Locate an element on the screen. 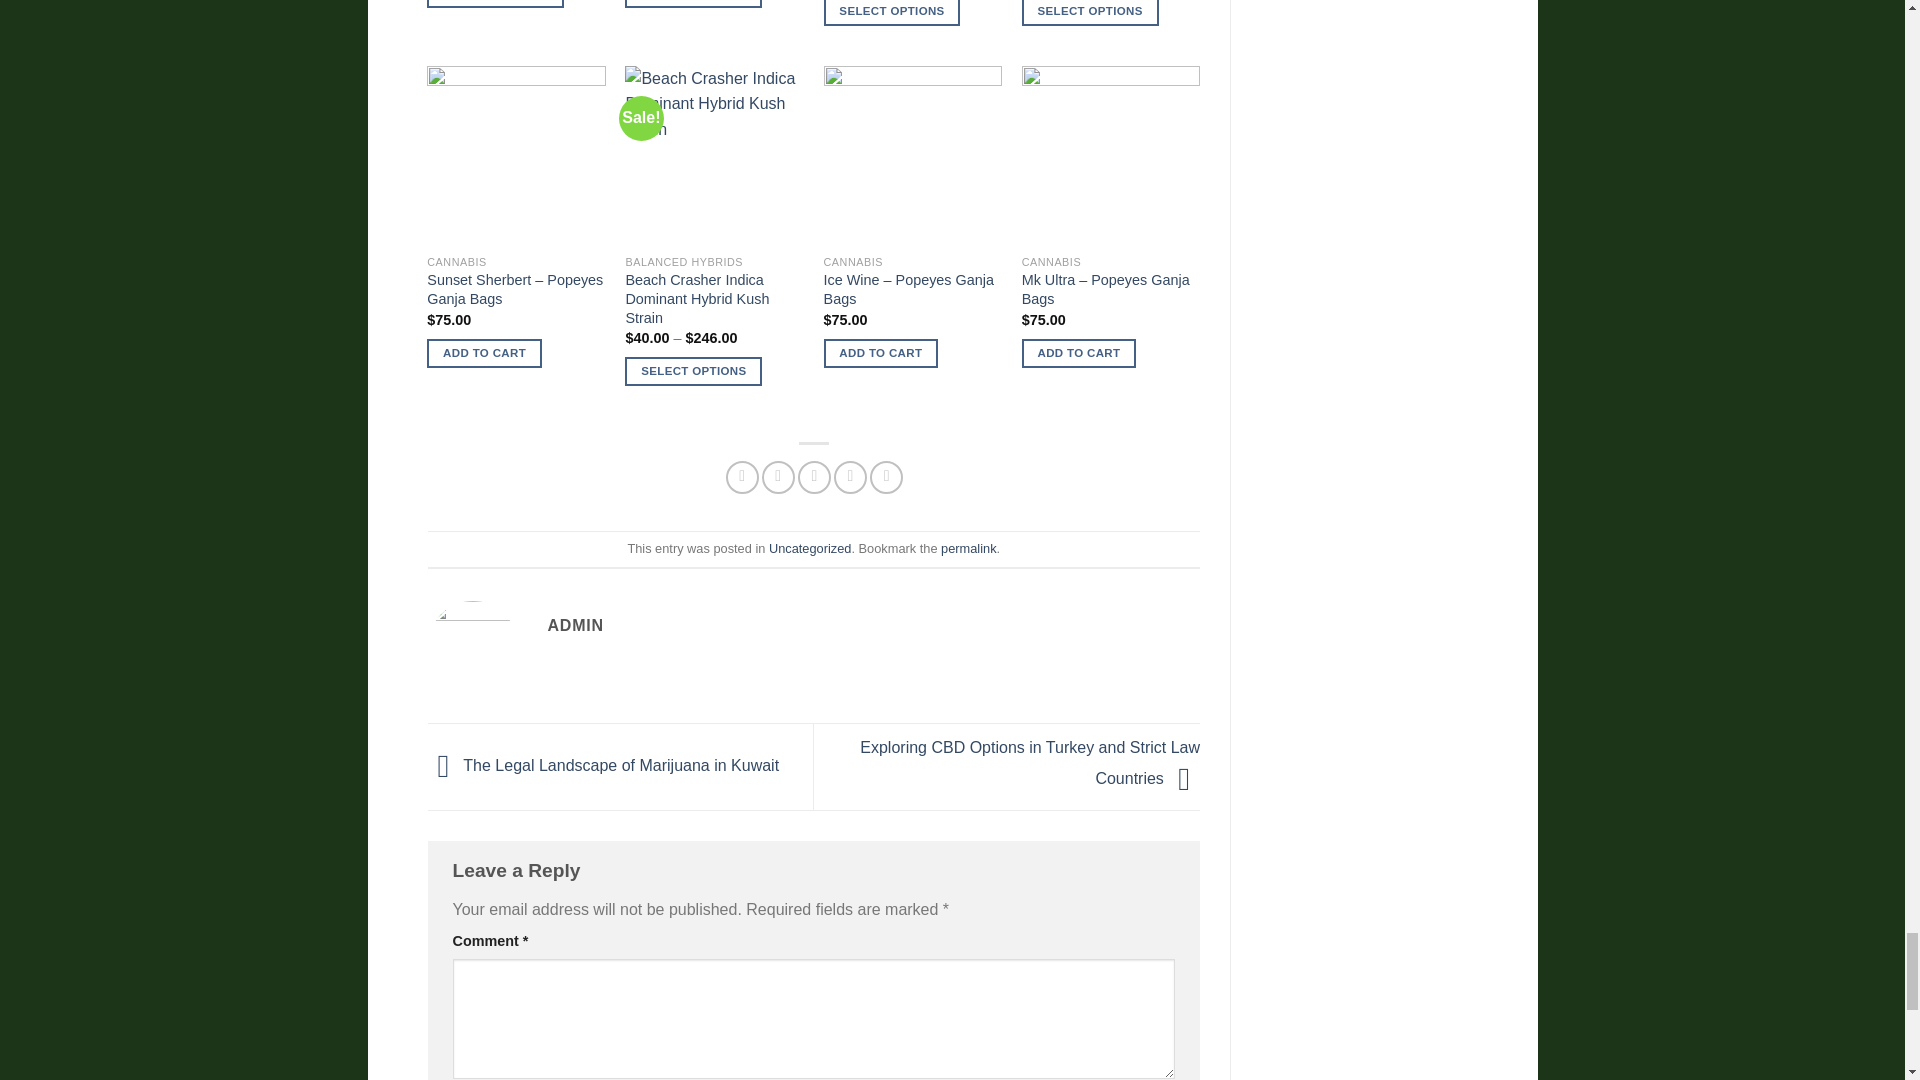  Share on LinkedIn is located at coordinates (886, 477).